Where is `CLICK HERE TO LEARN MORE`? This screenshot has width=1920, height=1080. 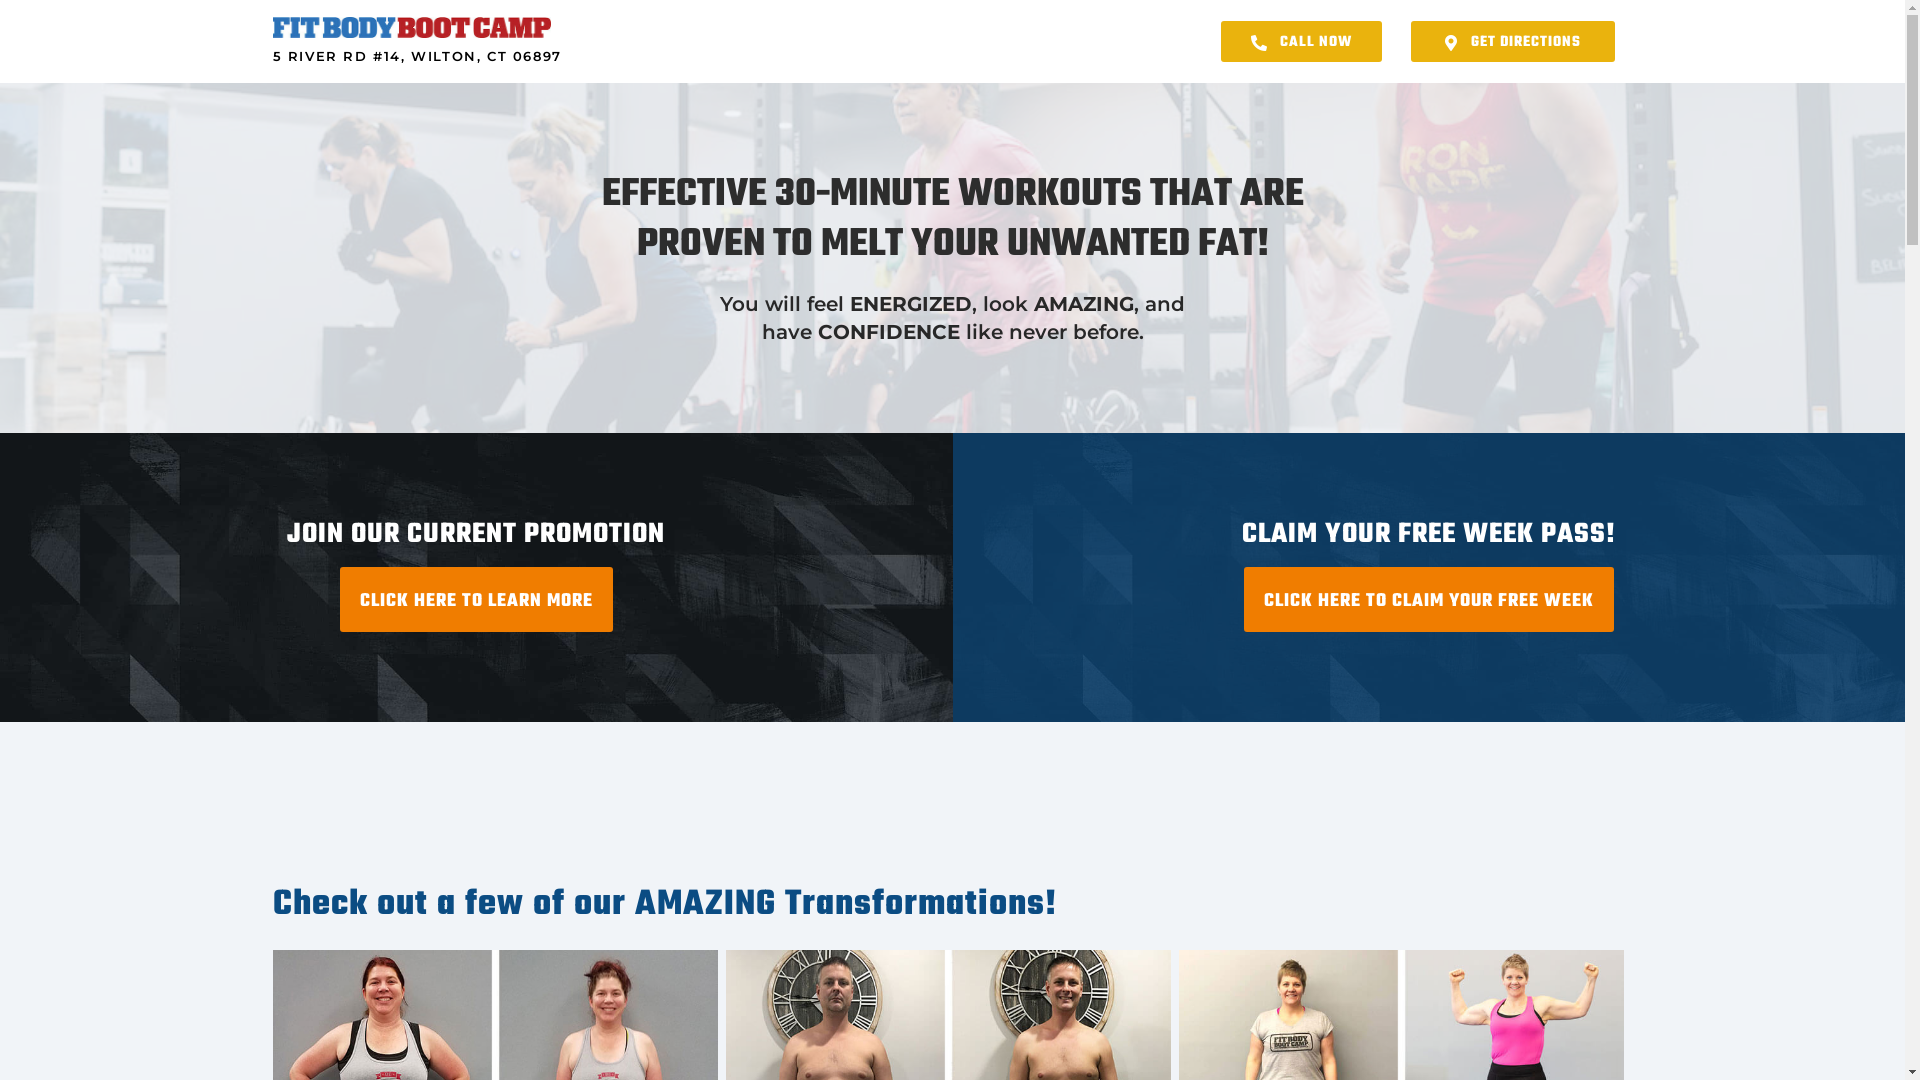
CLICK HERE TO LEARN MORE is located at coordinates (476, 600).